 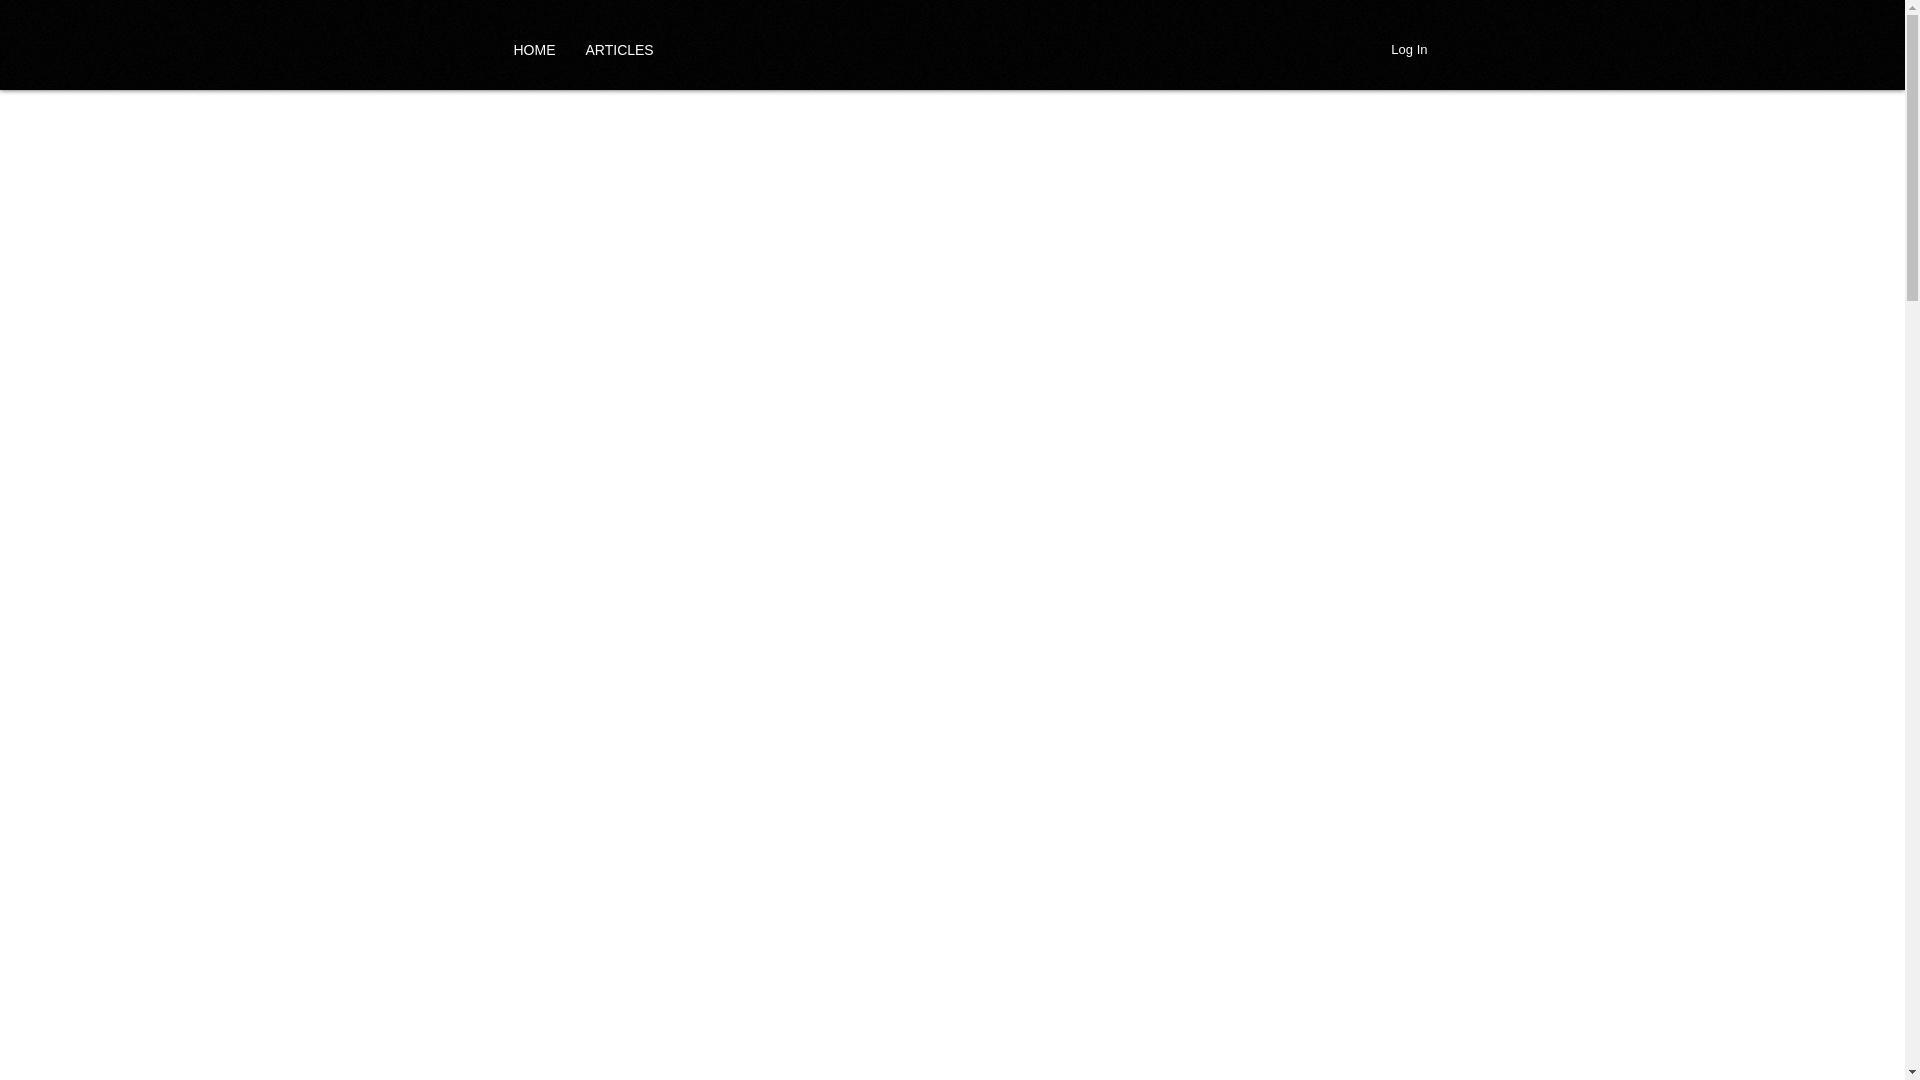 I want to click on ARTICLES, so click(x=618, y=49).